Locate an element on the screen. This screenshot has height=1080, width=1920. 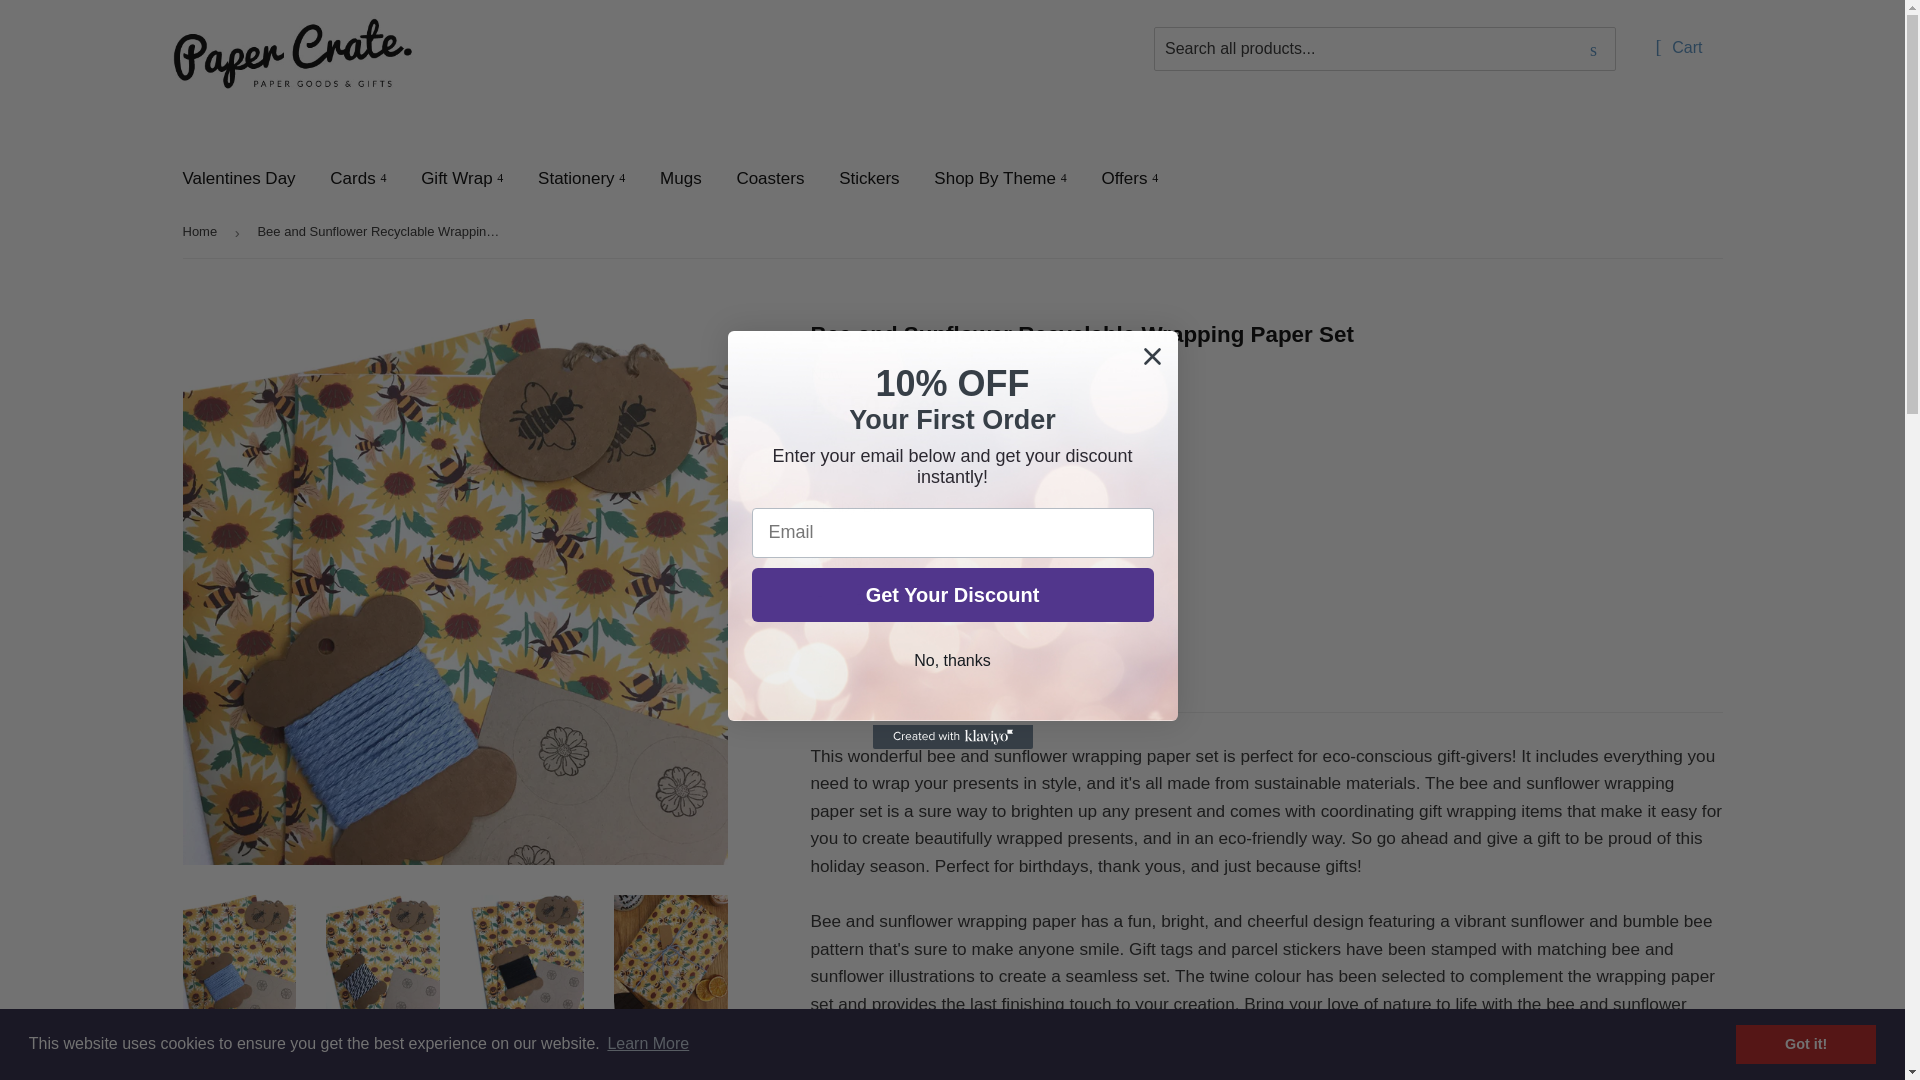
Got it! is located at coordinates (1805, 1043).